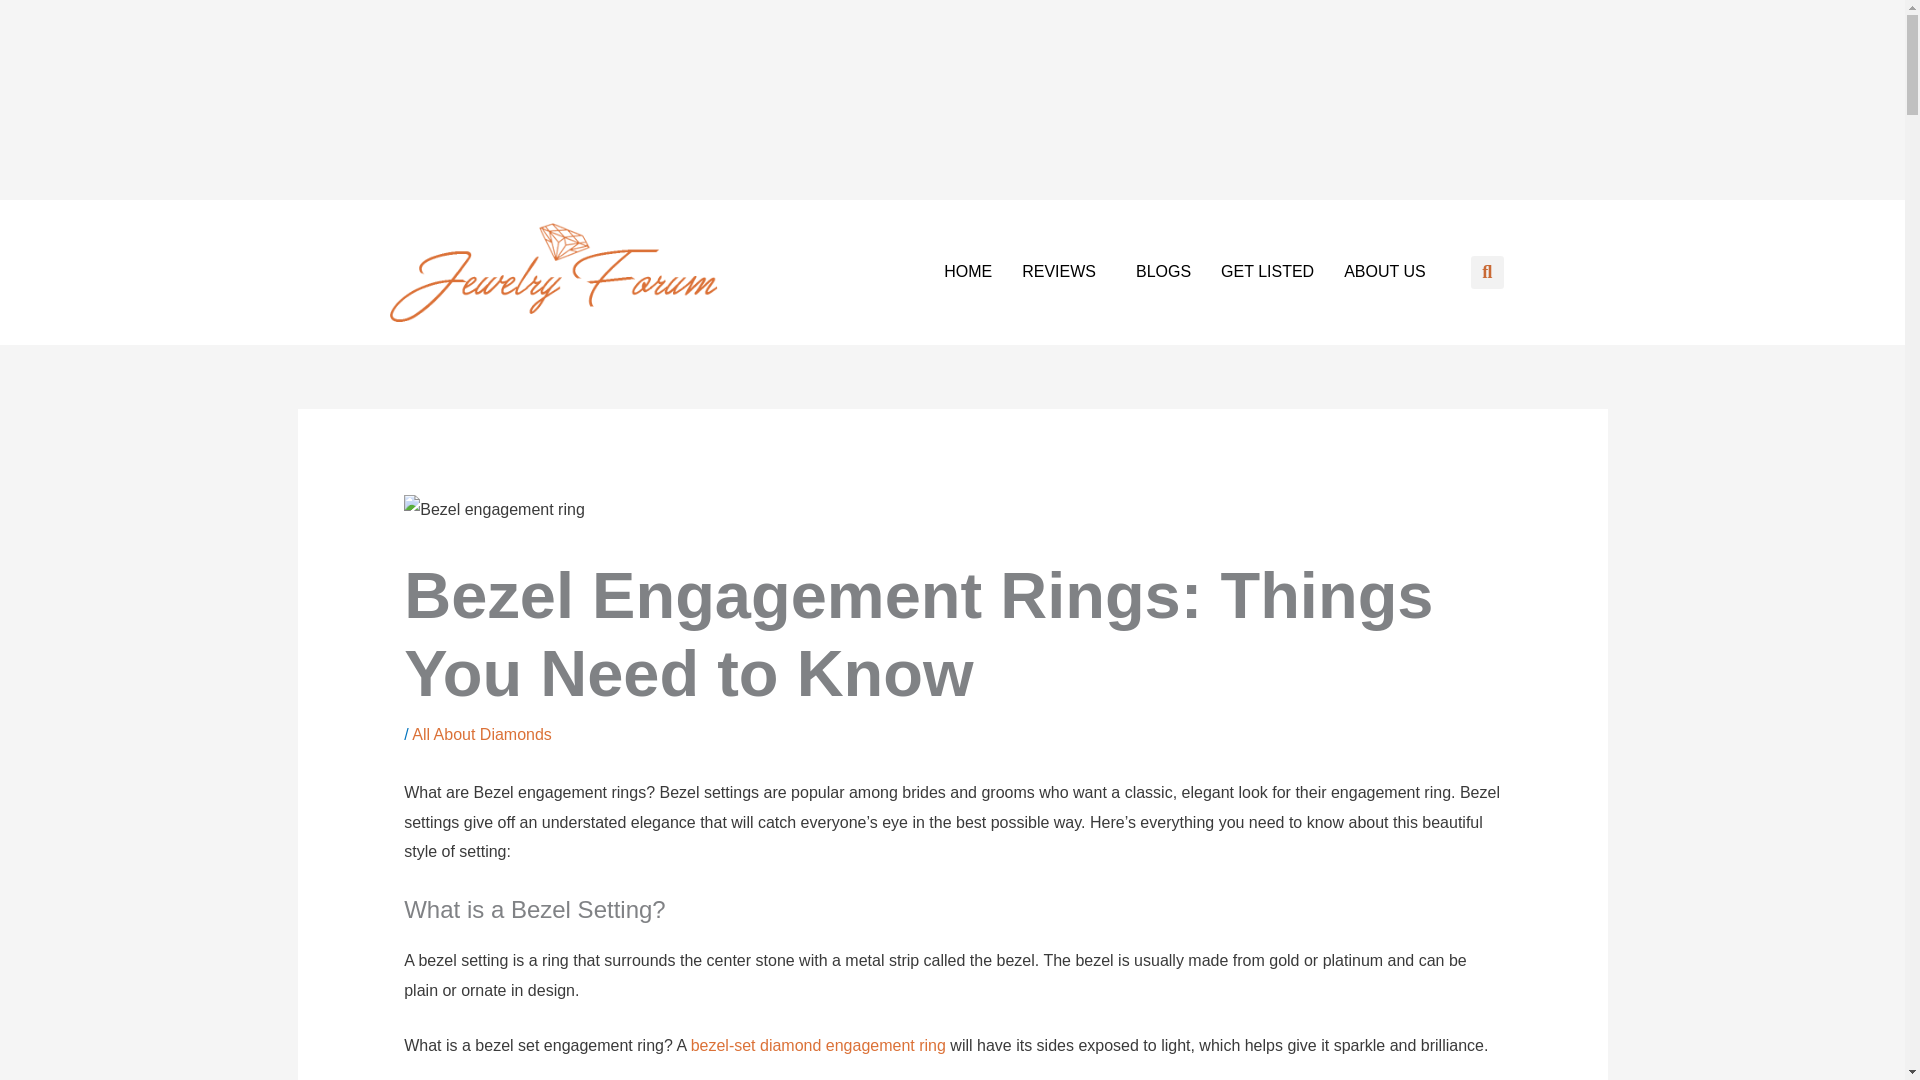  What do you see at coordinates (968, 272) in the screenshot?
I see `HOME` at bounding box center [968, 272].